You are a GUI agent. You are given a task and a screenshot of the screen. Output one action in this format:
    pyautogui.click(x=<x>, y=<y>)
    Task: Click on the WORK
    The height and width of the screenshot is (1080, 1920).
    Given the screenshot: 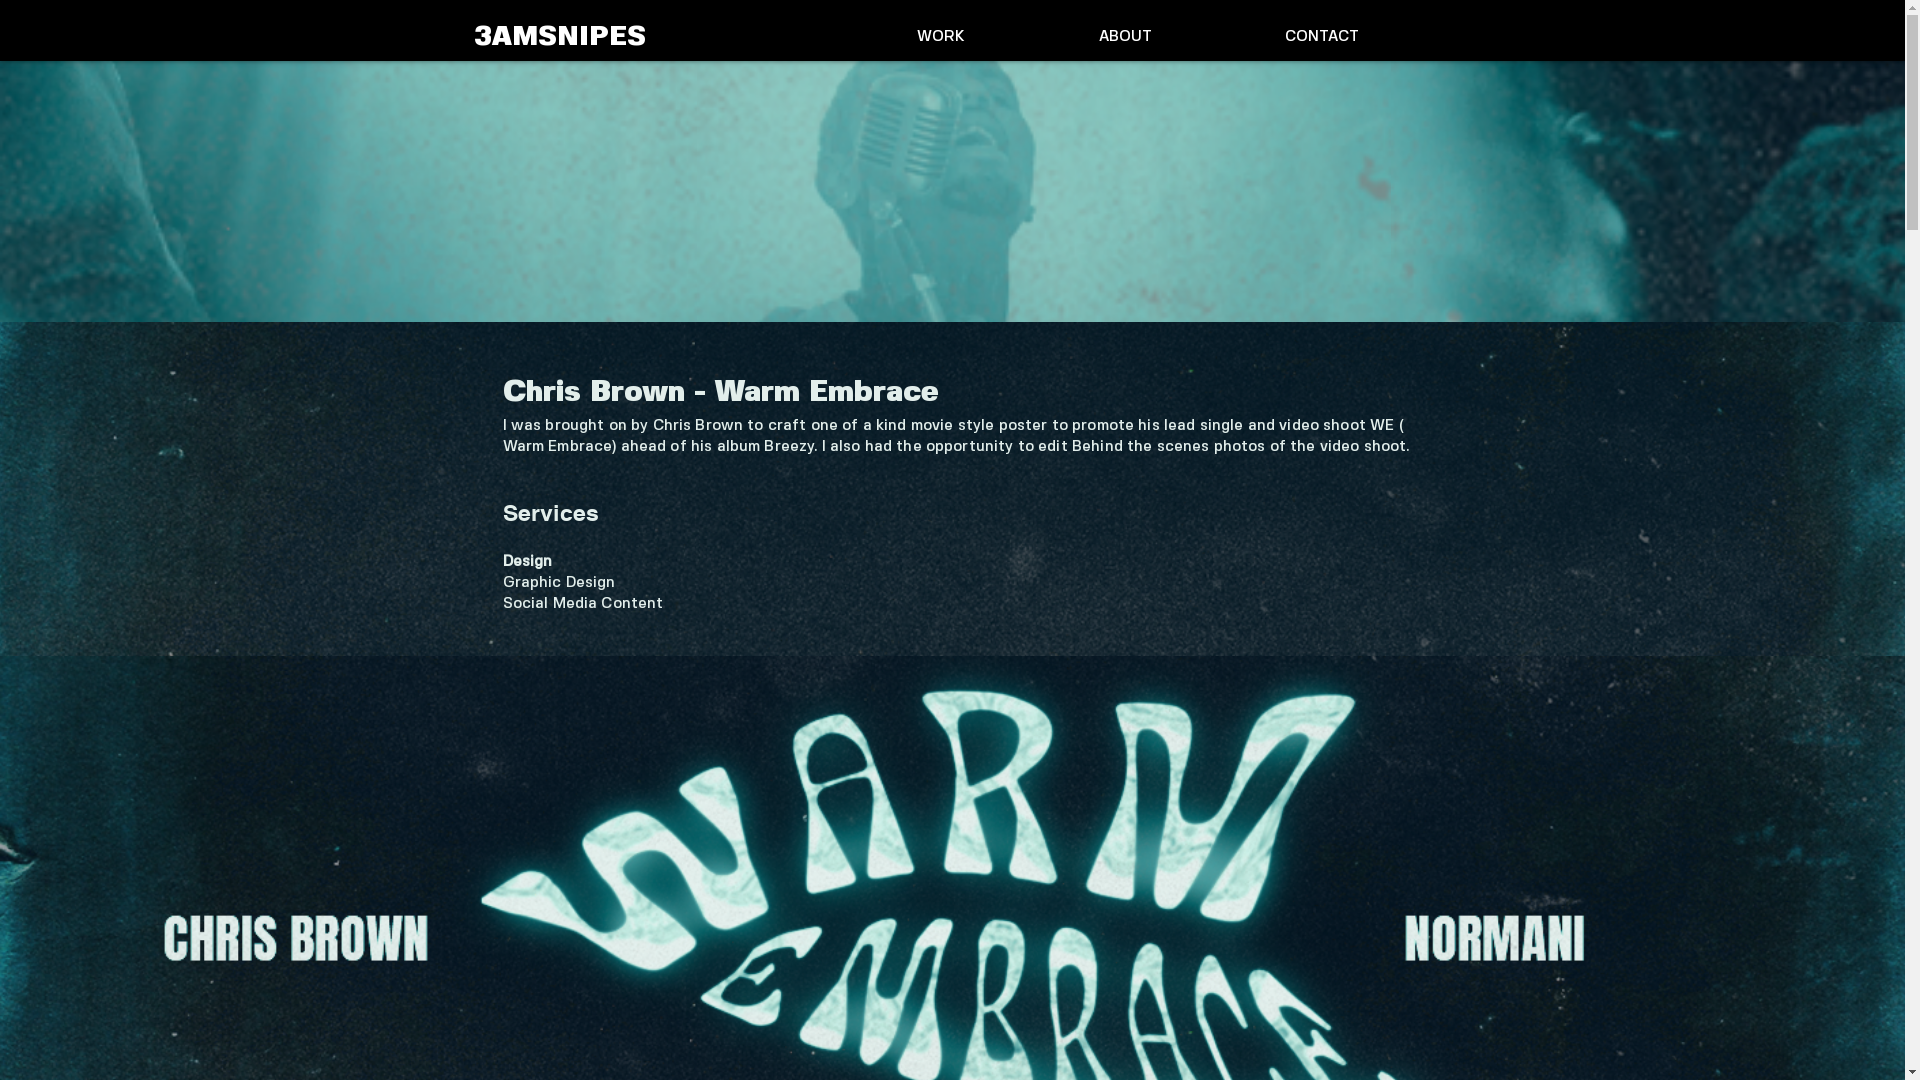 What is the action you would take?
    pyautogui.click(x=940, y=37)
    